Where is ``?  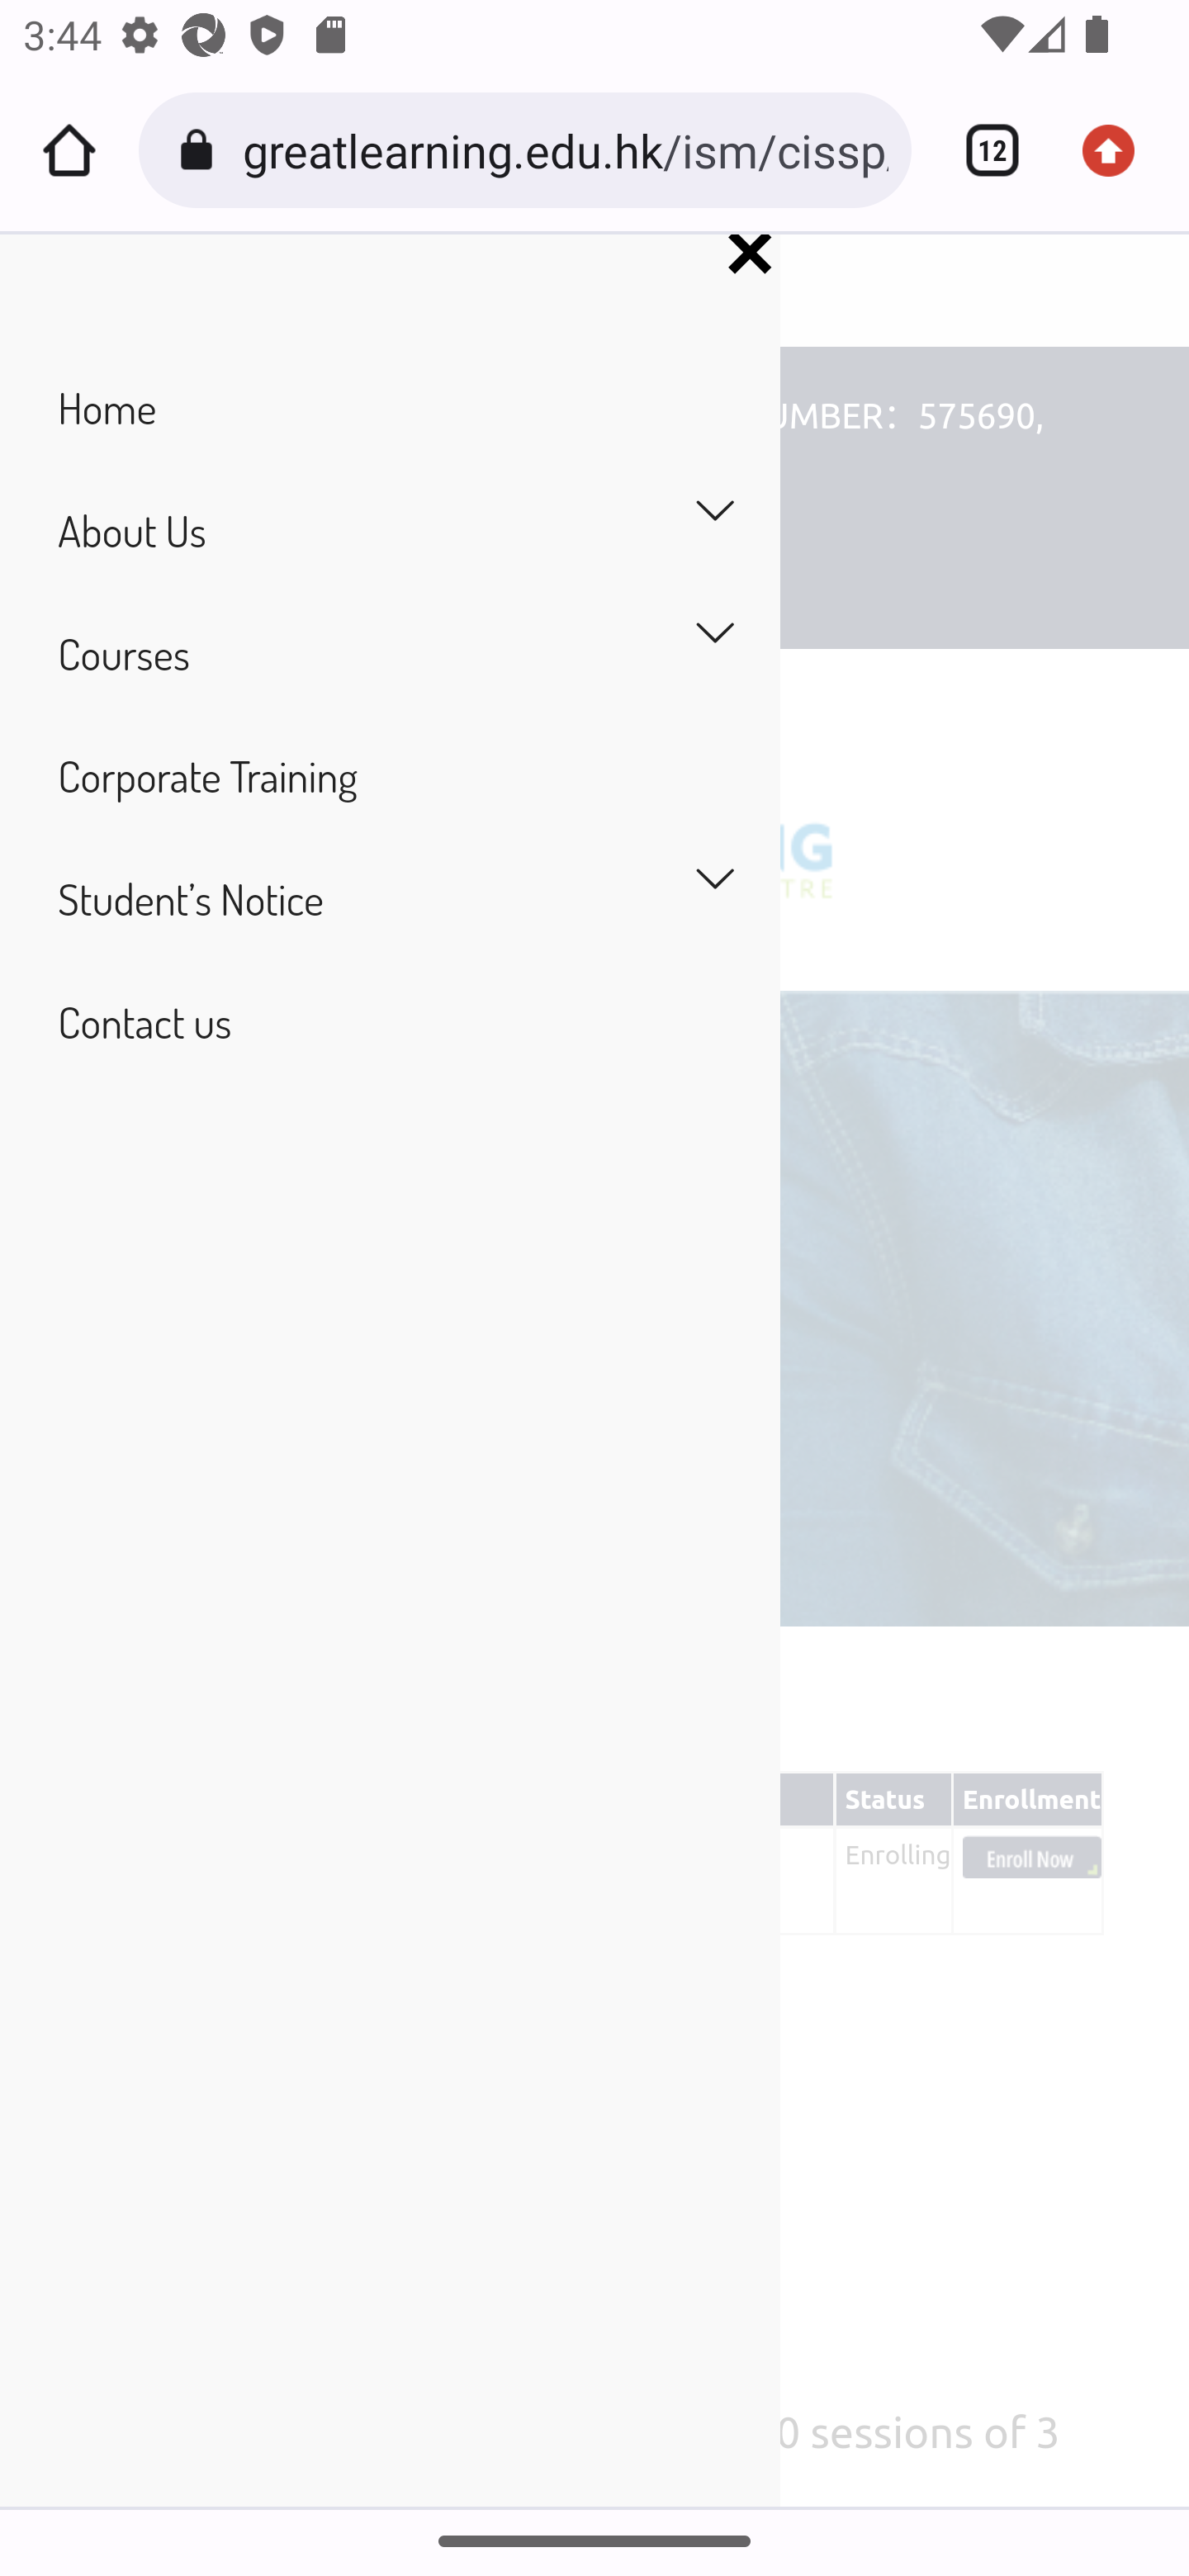  is located at coordinates (748, 254).